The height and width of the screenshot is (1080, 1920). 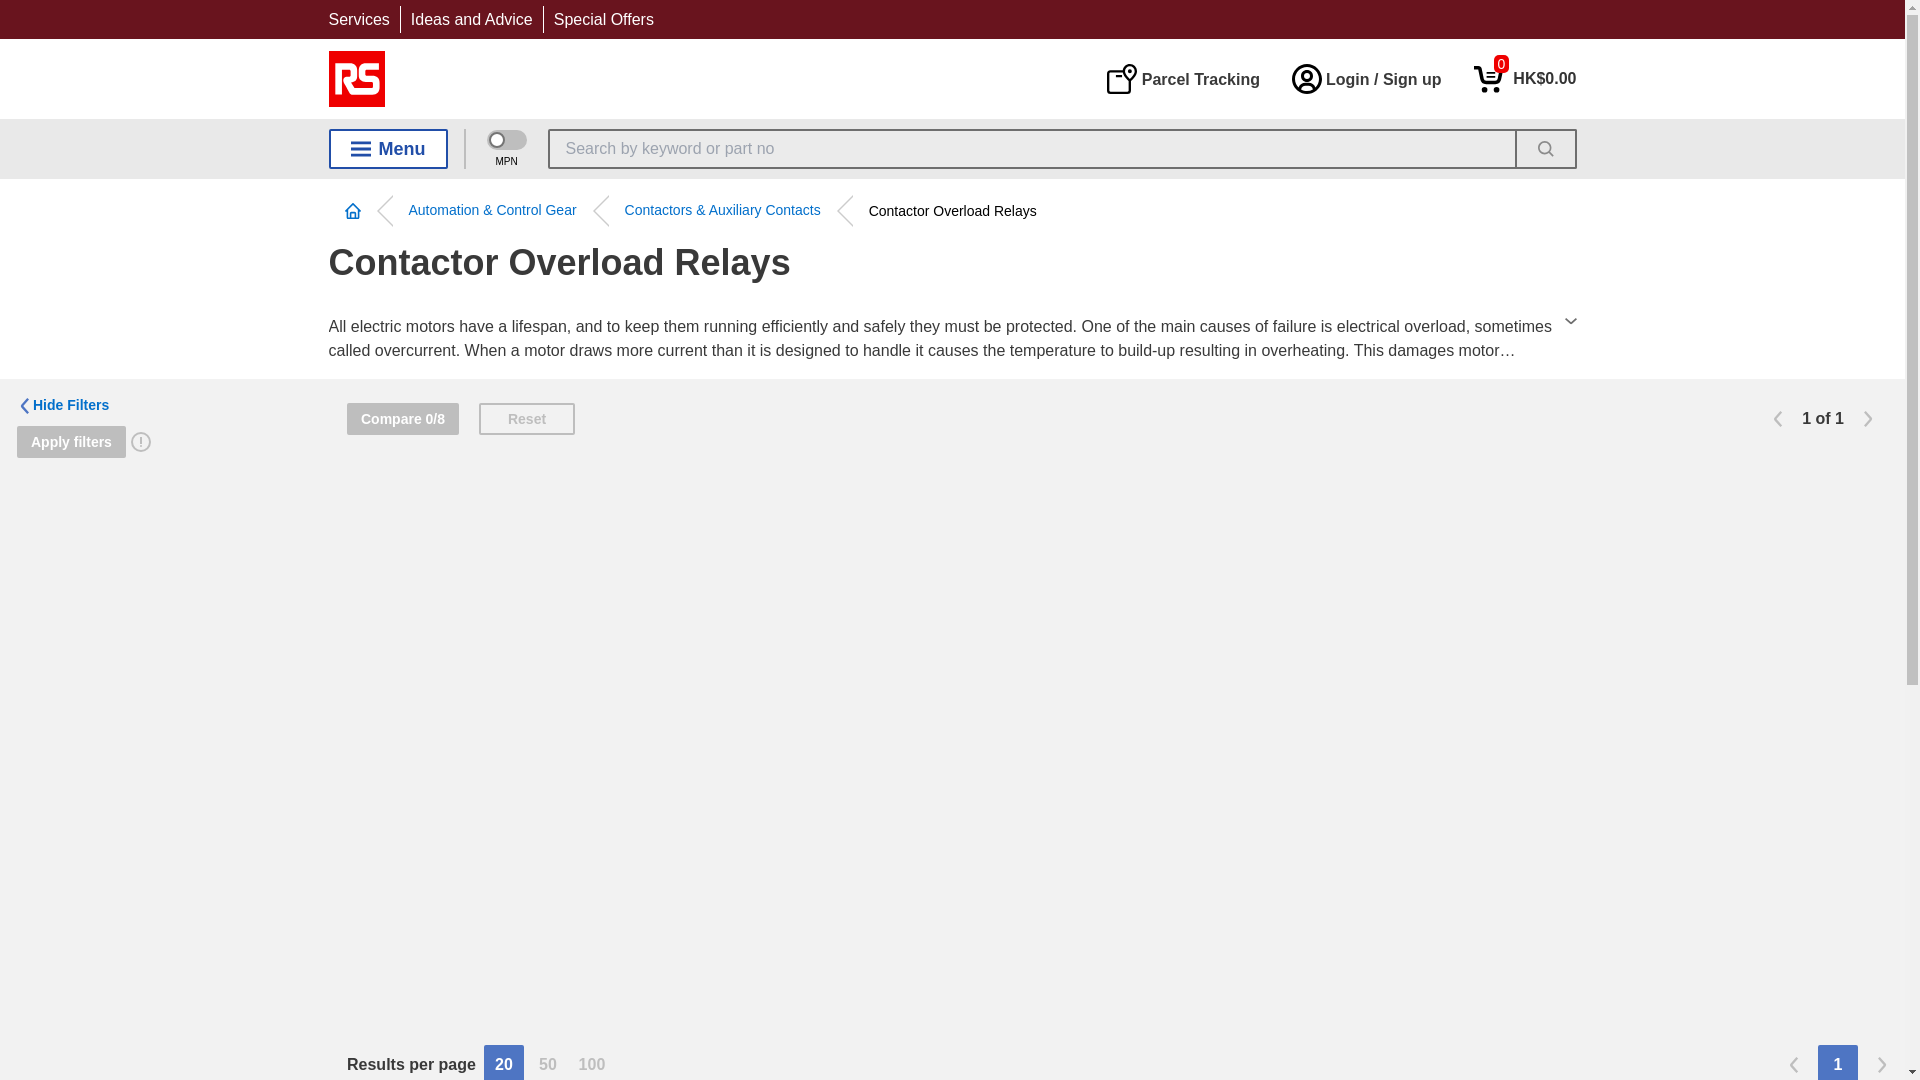 What do you see at coordinates (472, 19) in the screenshot?
I see `Ideas and Advice` at bounding box center [472, 19].